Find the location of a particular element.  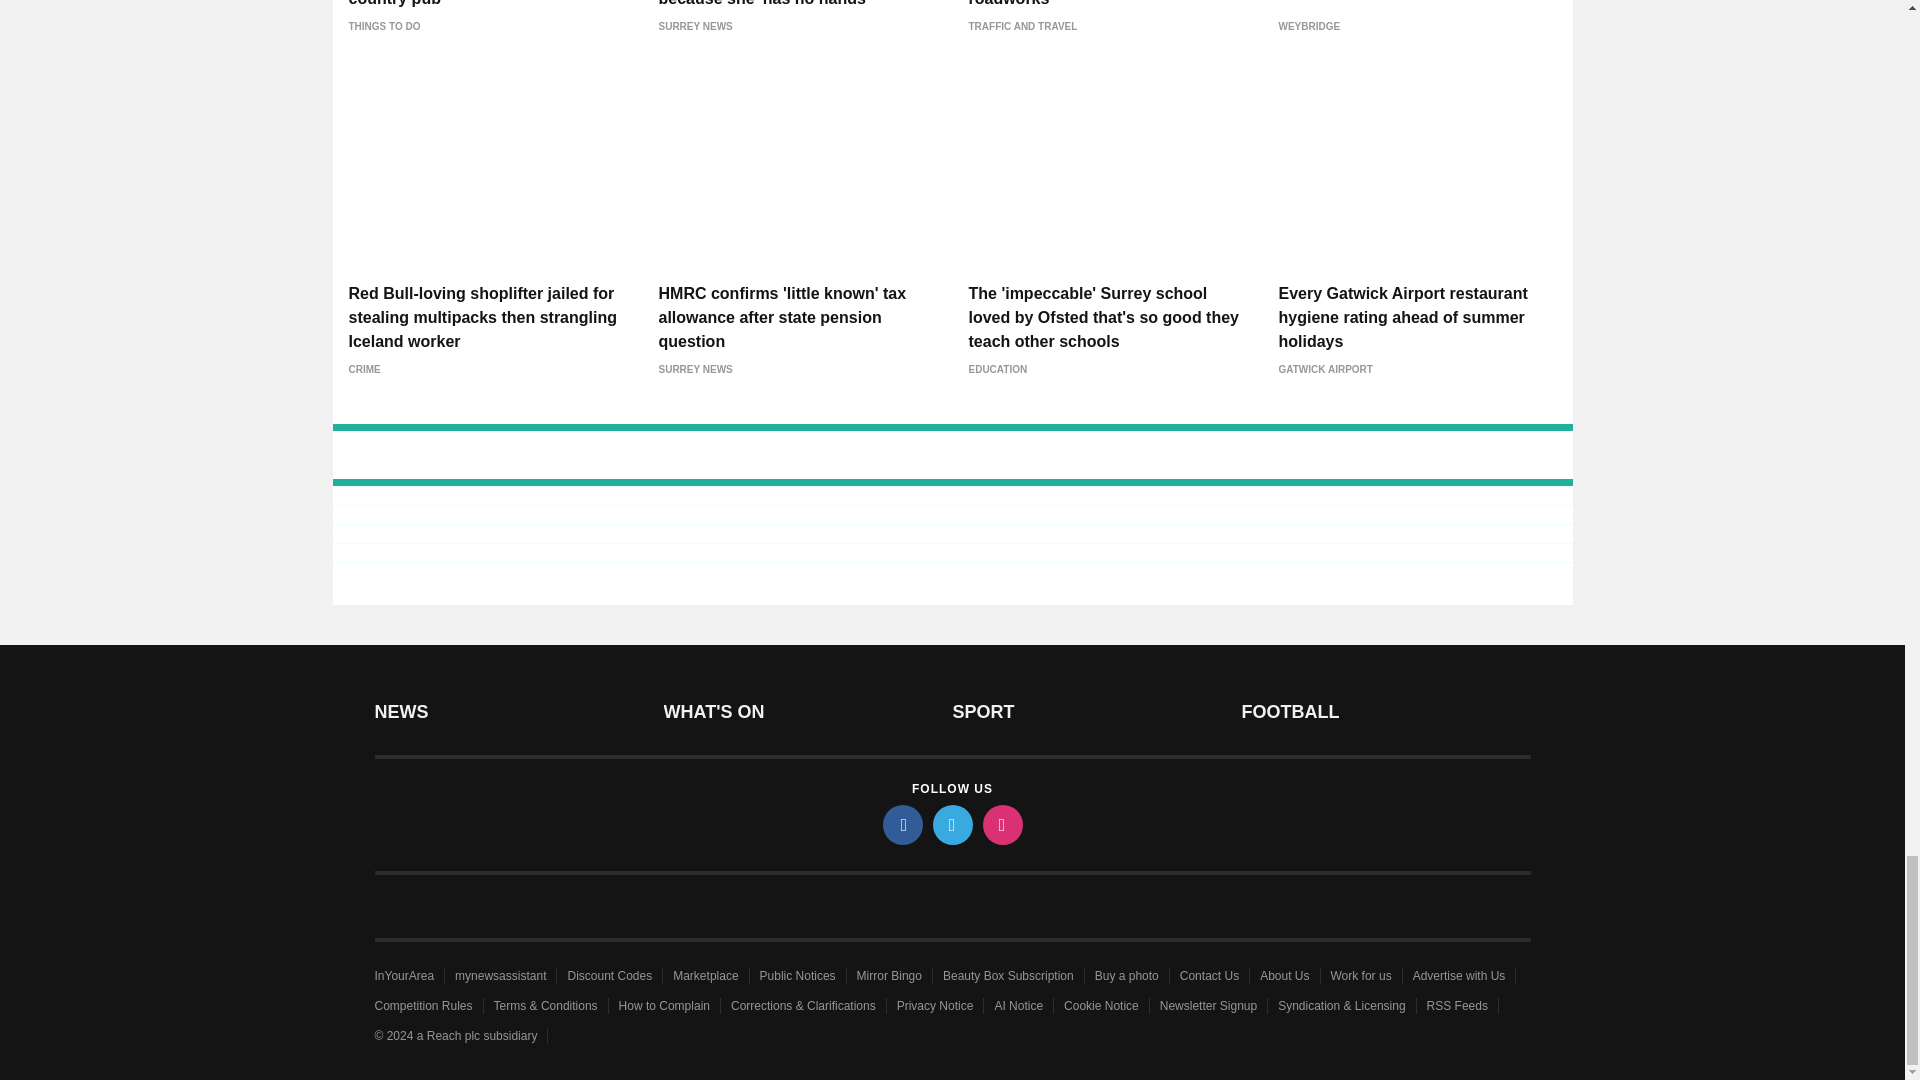

facebook is located at coordinates (901, 824).